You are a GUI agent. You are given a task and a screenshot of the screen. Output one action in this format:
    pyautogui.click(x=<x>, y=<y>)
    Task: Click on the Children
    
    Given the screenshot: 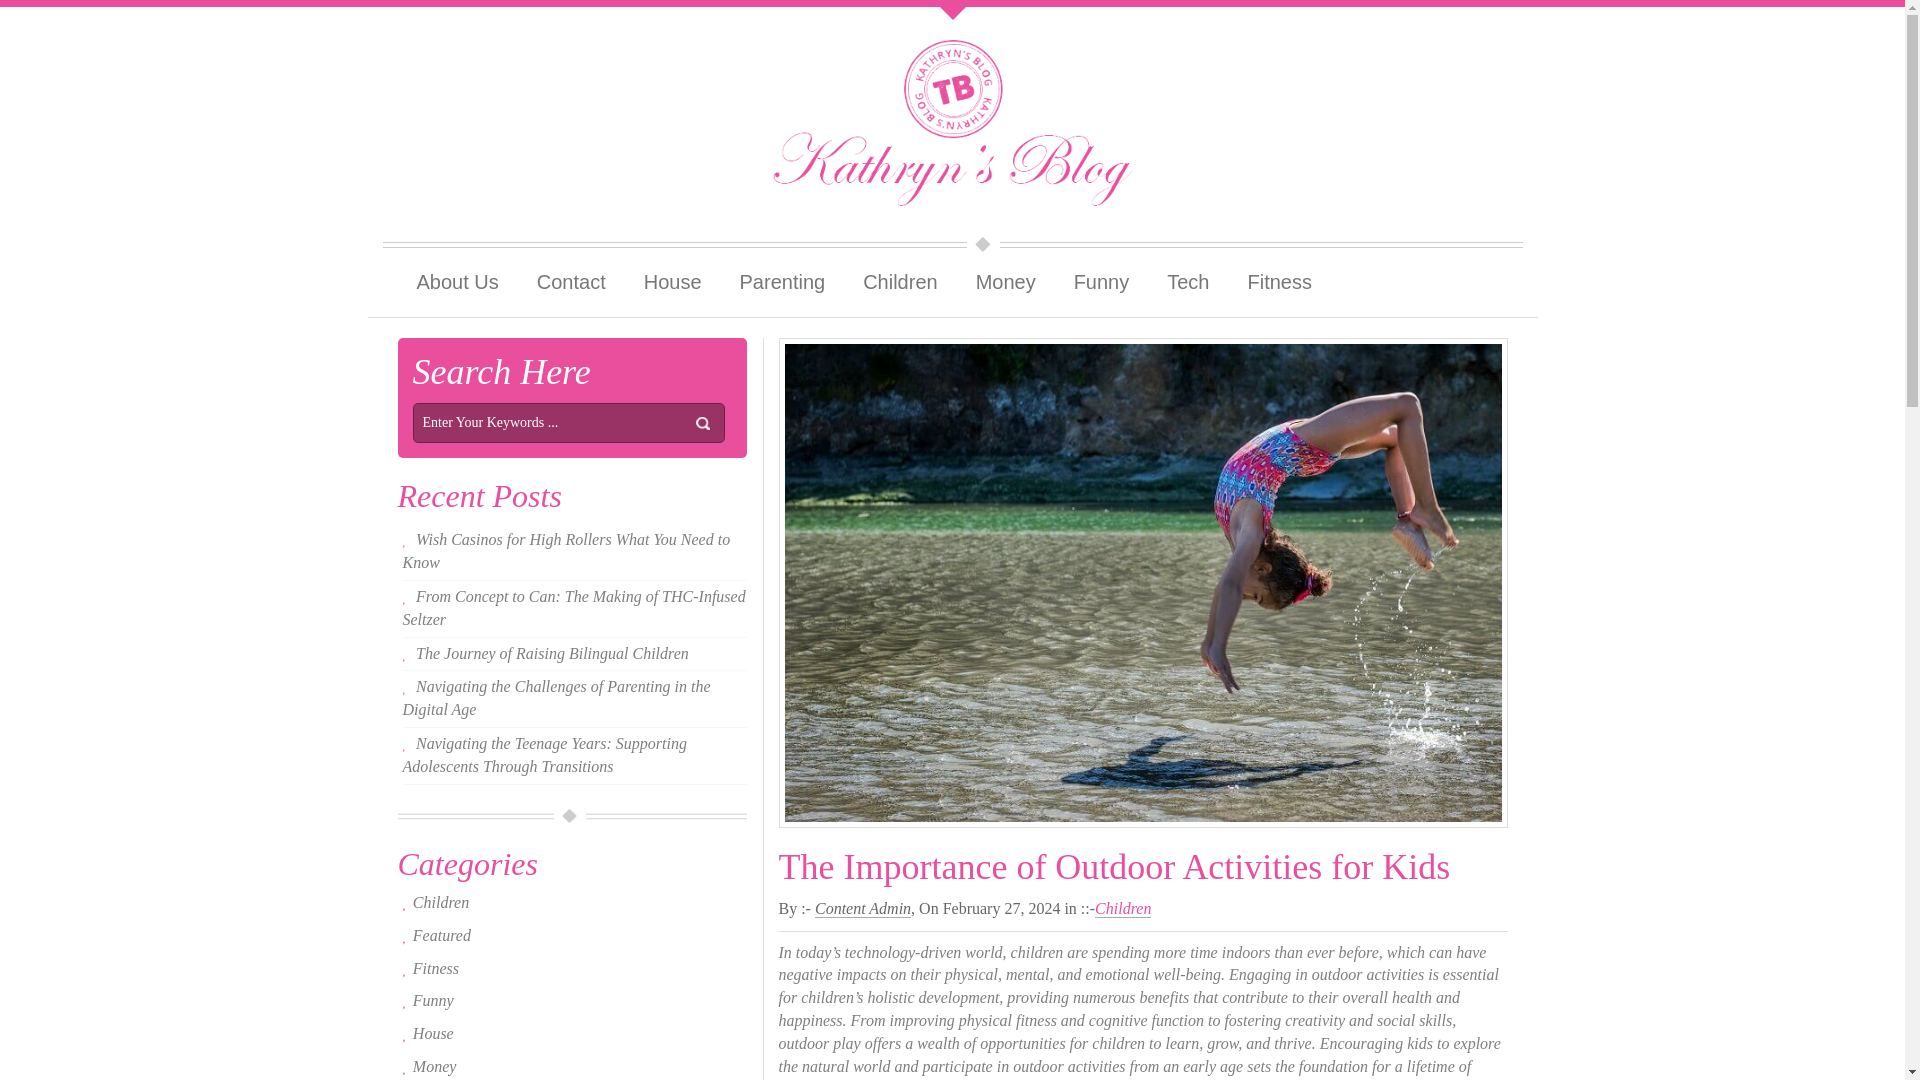 What is the action you would take?
    pyautogui.click(x=900, y=282)
    